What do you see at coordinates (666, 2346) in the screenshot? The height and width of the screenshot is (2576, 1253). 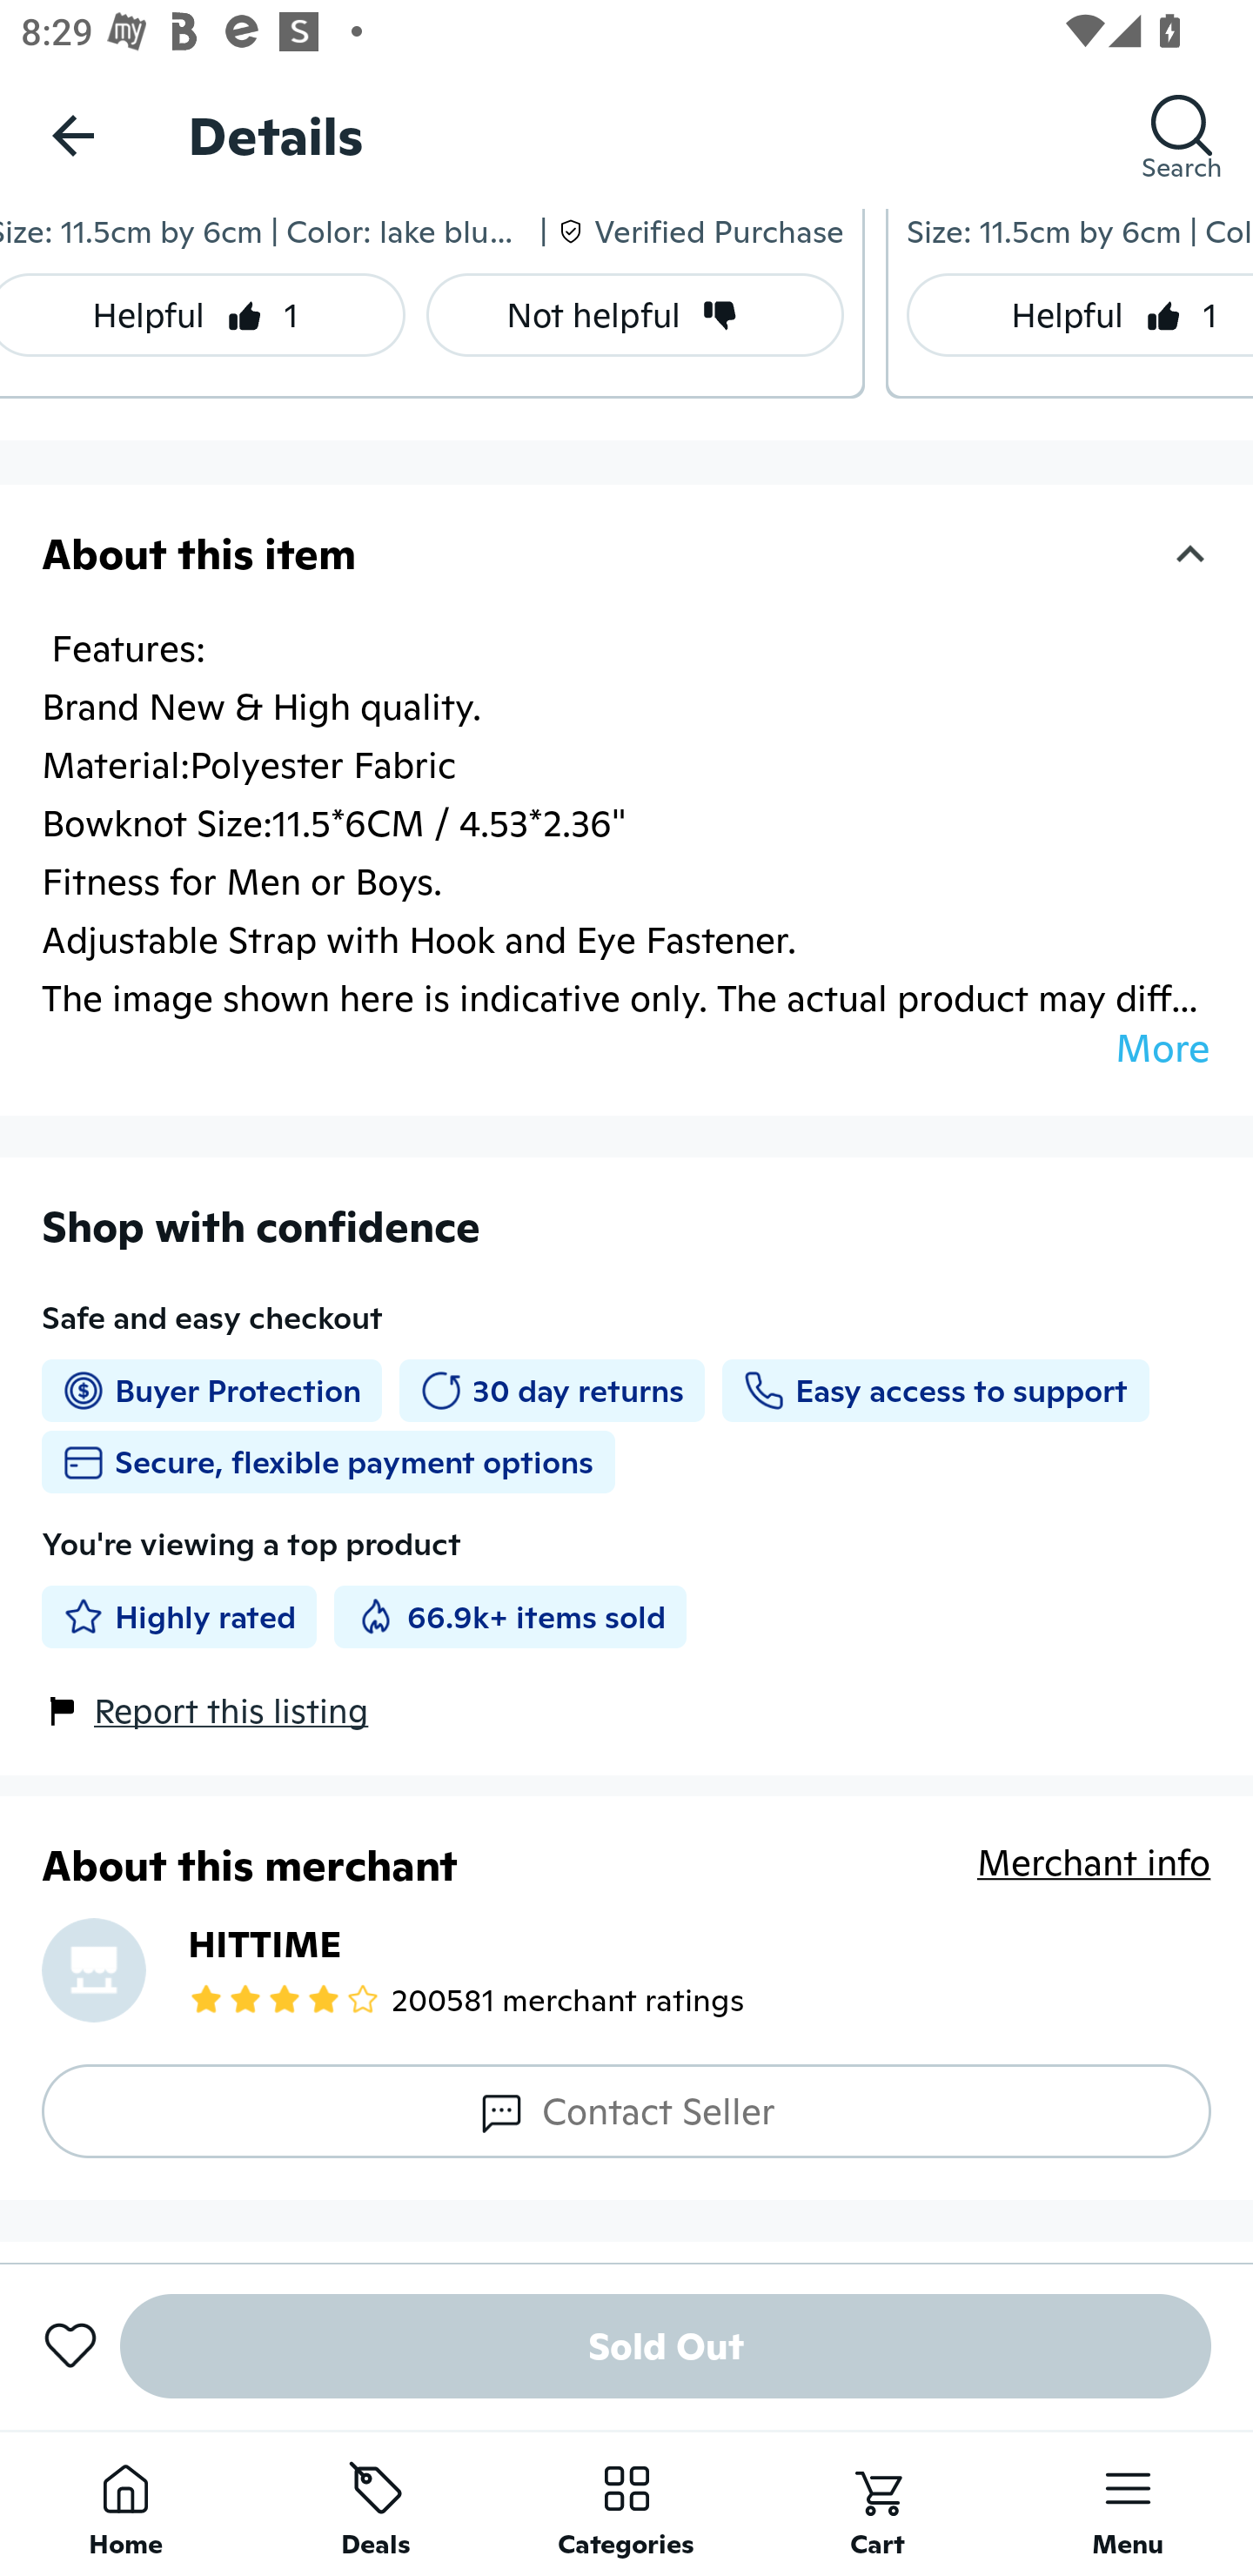 I see `Sold Out` at bounding box center [666, 2346].